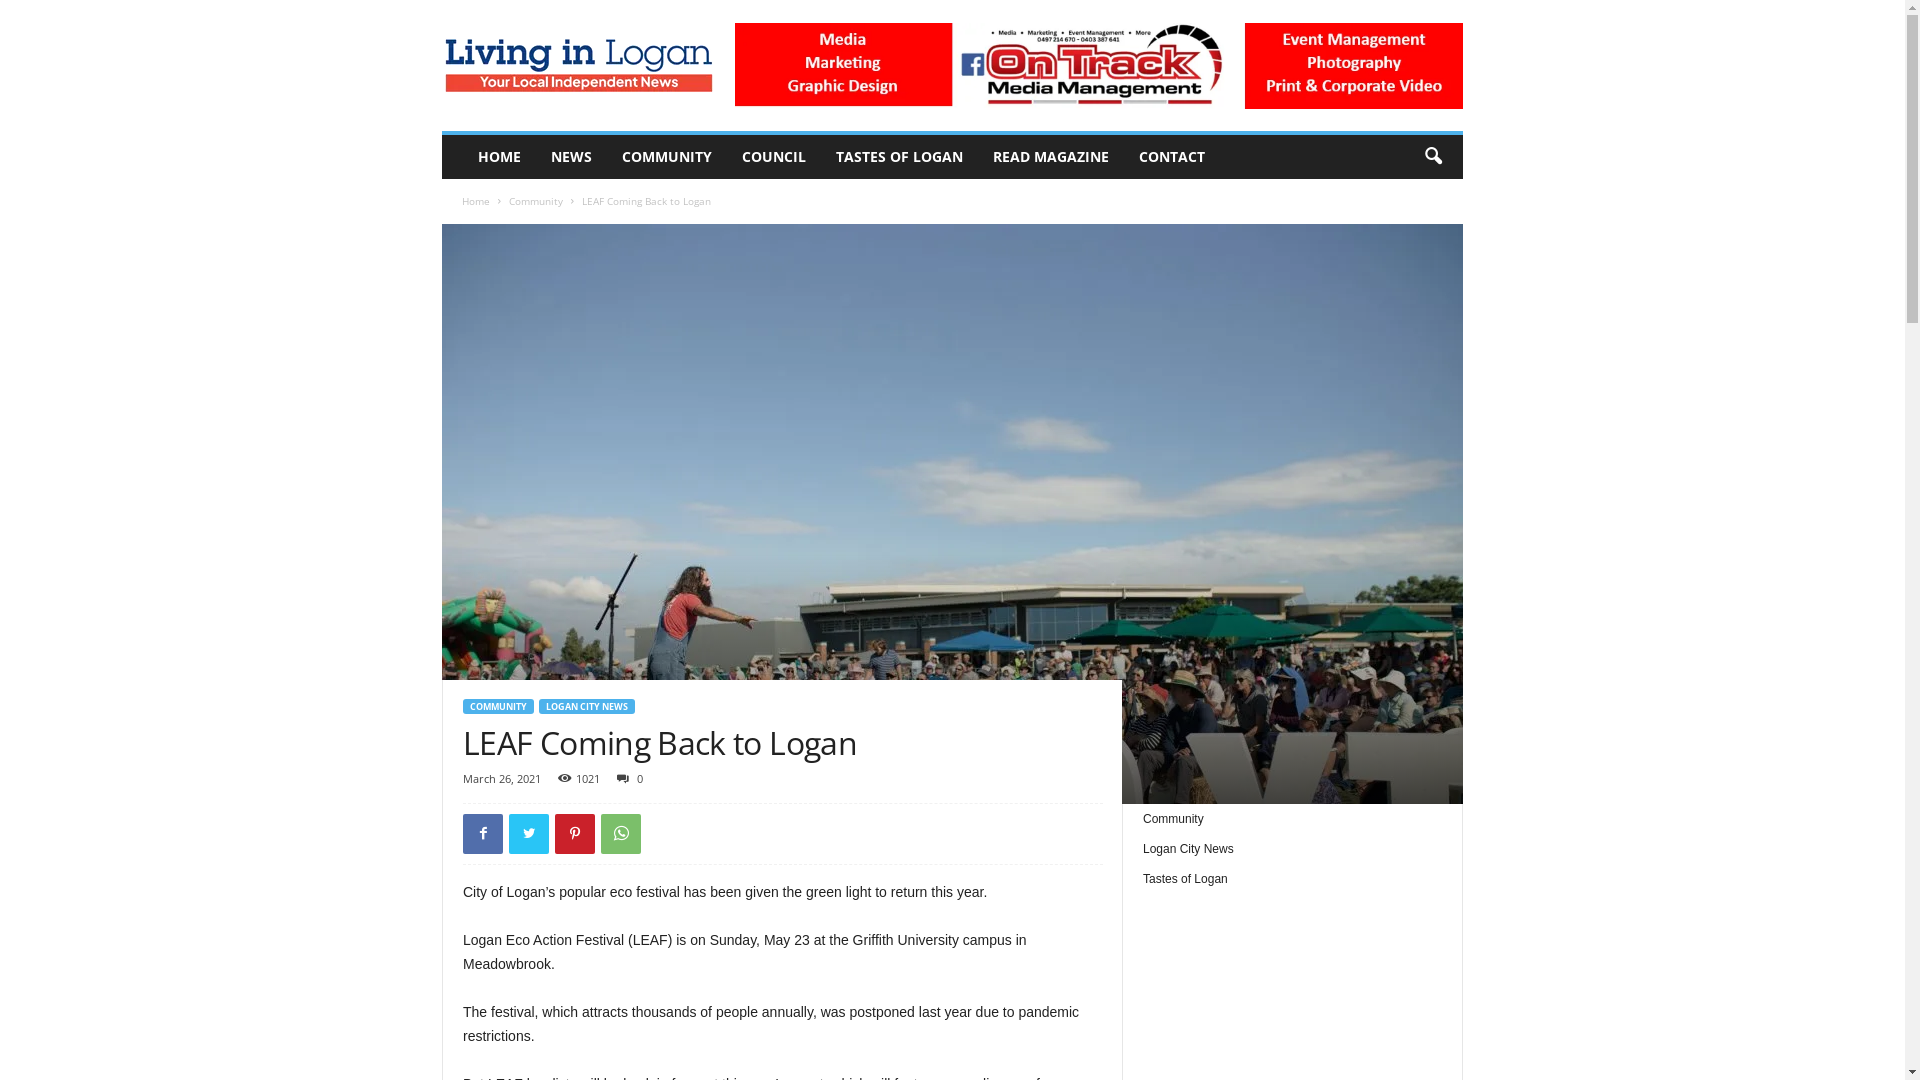  I want to click on 0, so click(626, 778).